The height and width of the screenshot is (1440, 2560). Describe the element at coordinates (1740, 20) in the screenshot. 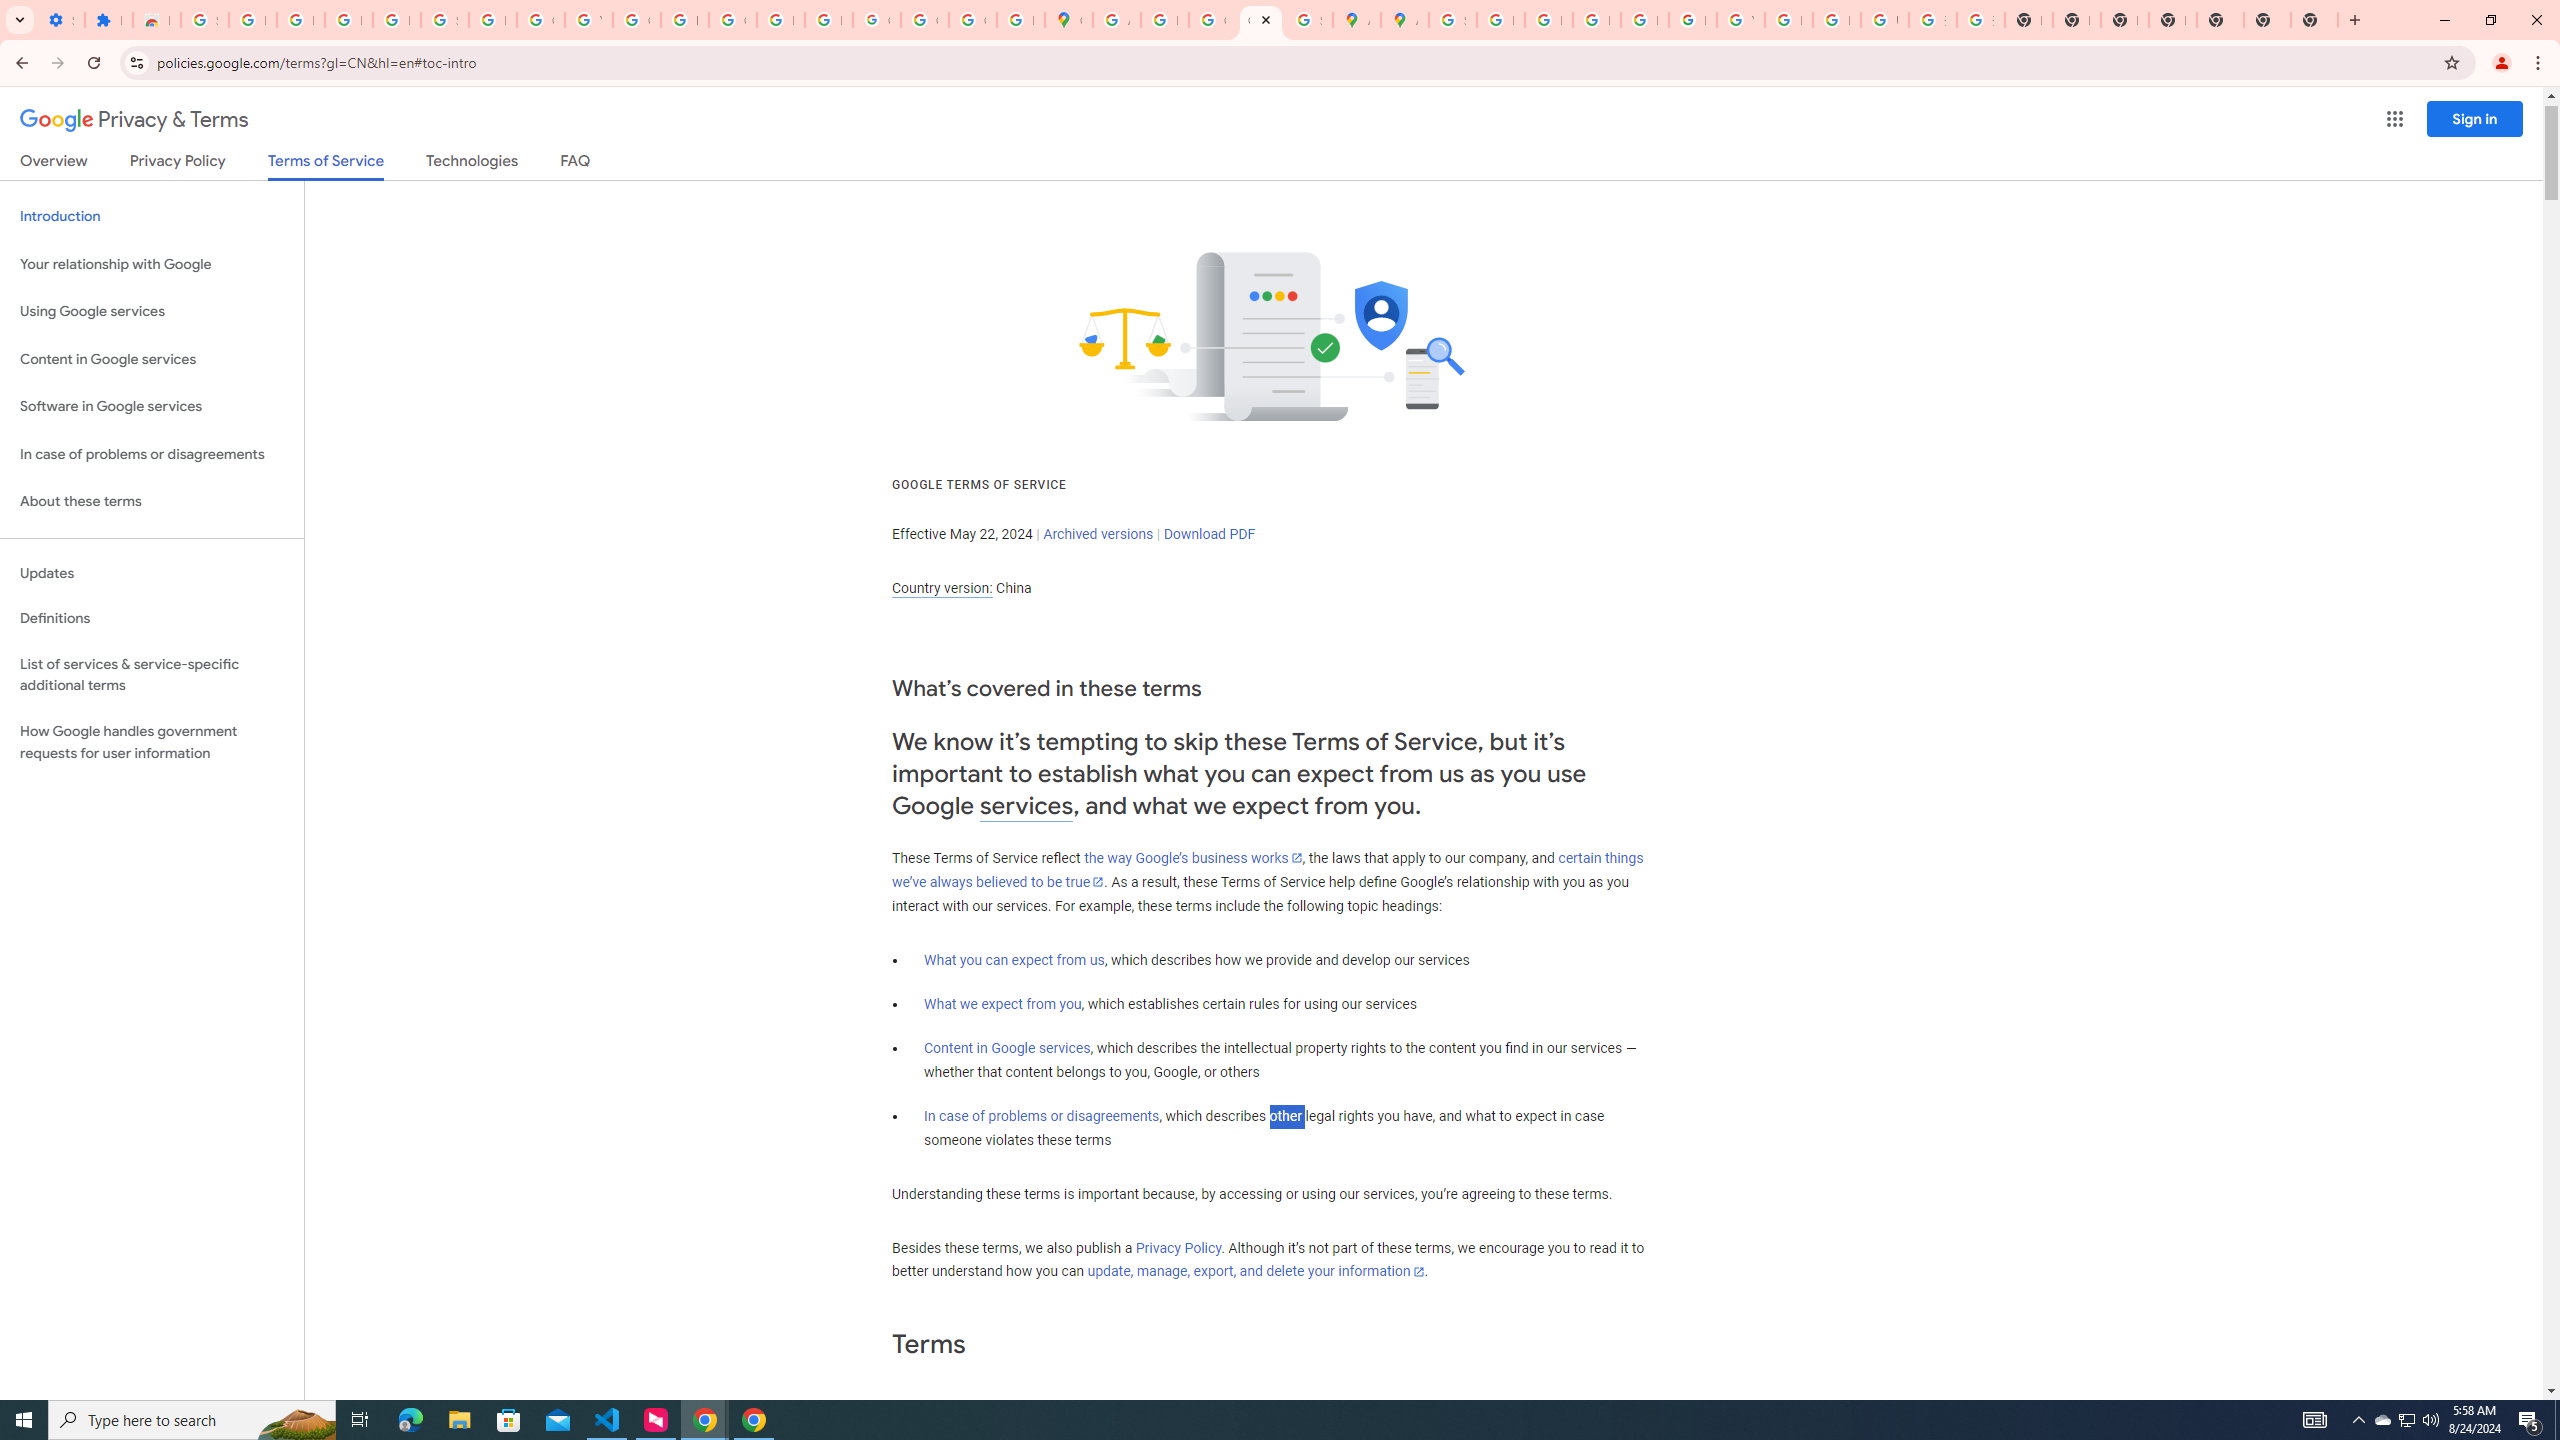

I see `YouTube` at that location.